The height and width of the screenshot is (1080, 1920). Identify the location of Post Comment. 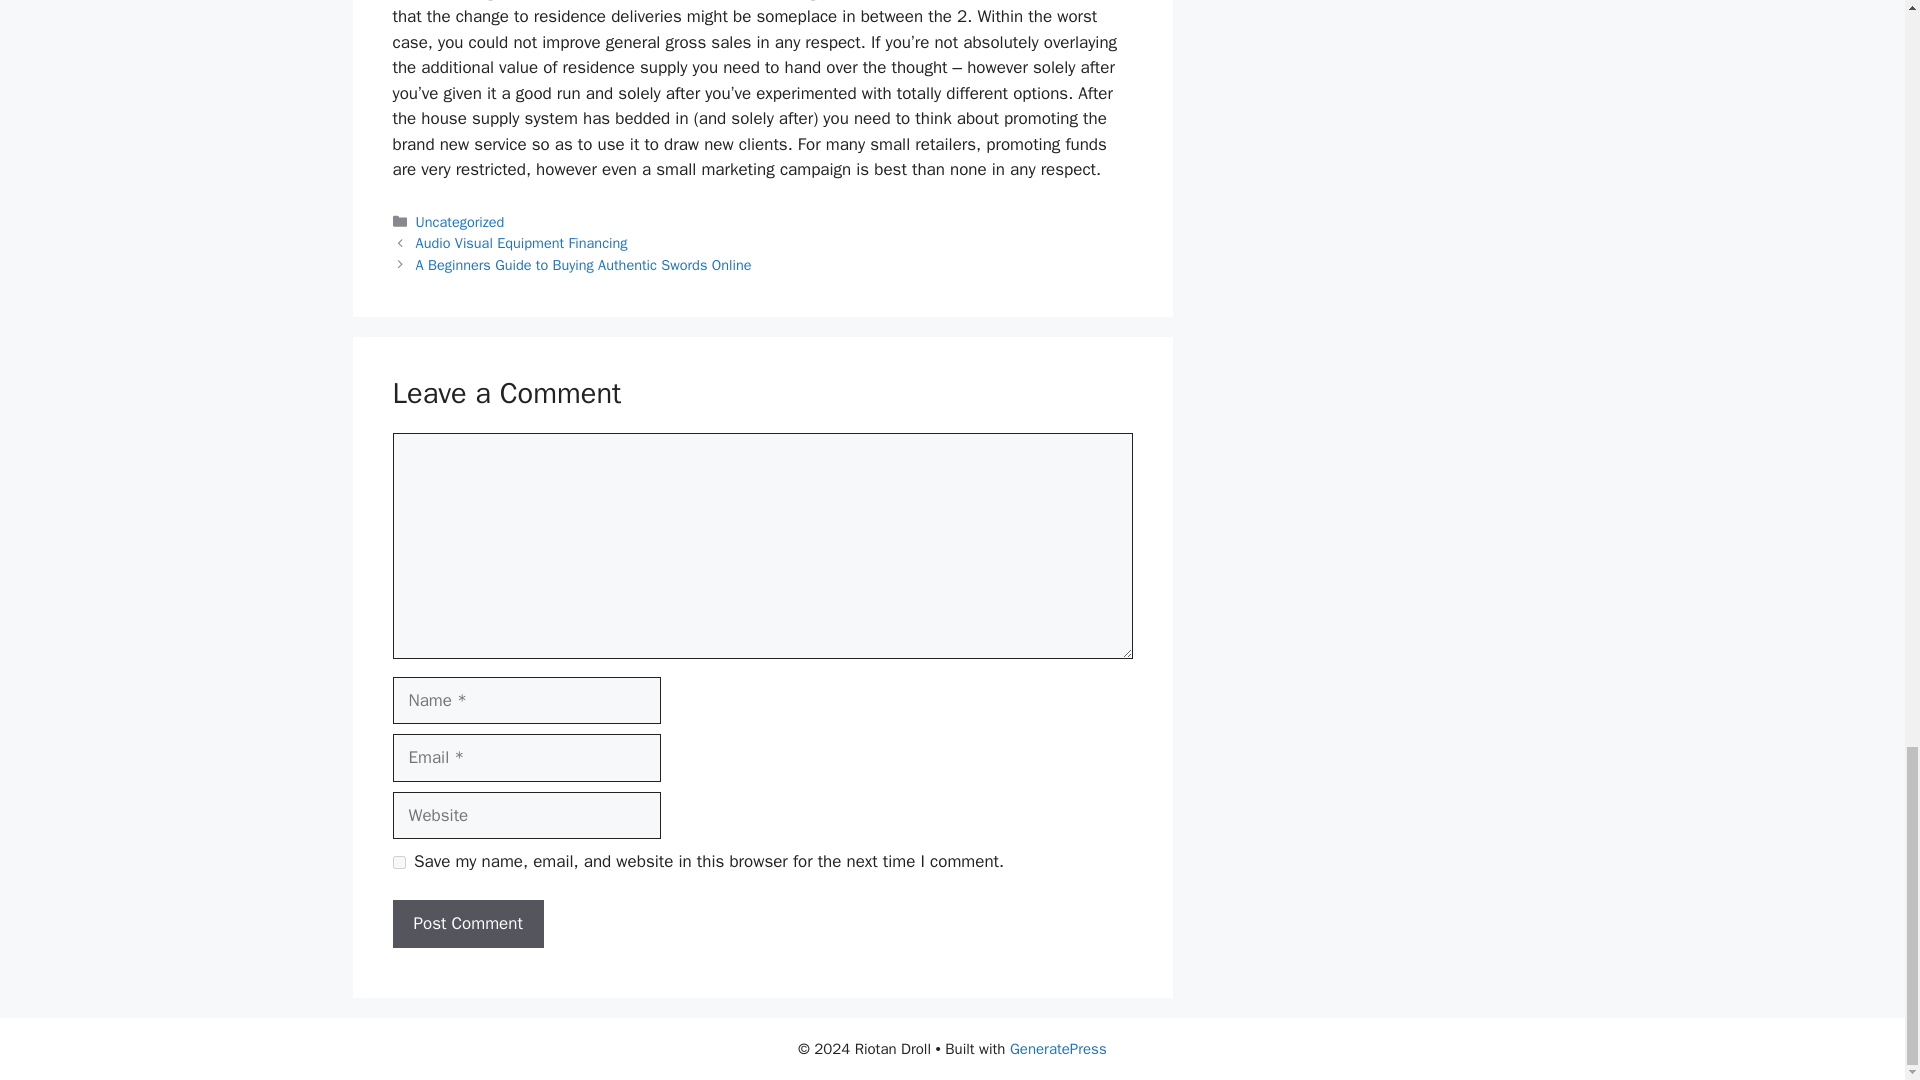
(467, 924).